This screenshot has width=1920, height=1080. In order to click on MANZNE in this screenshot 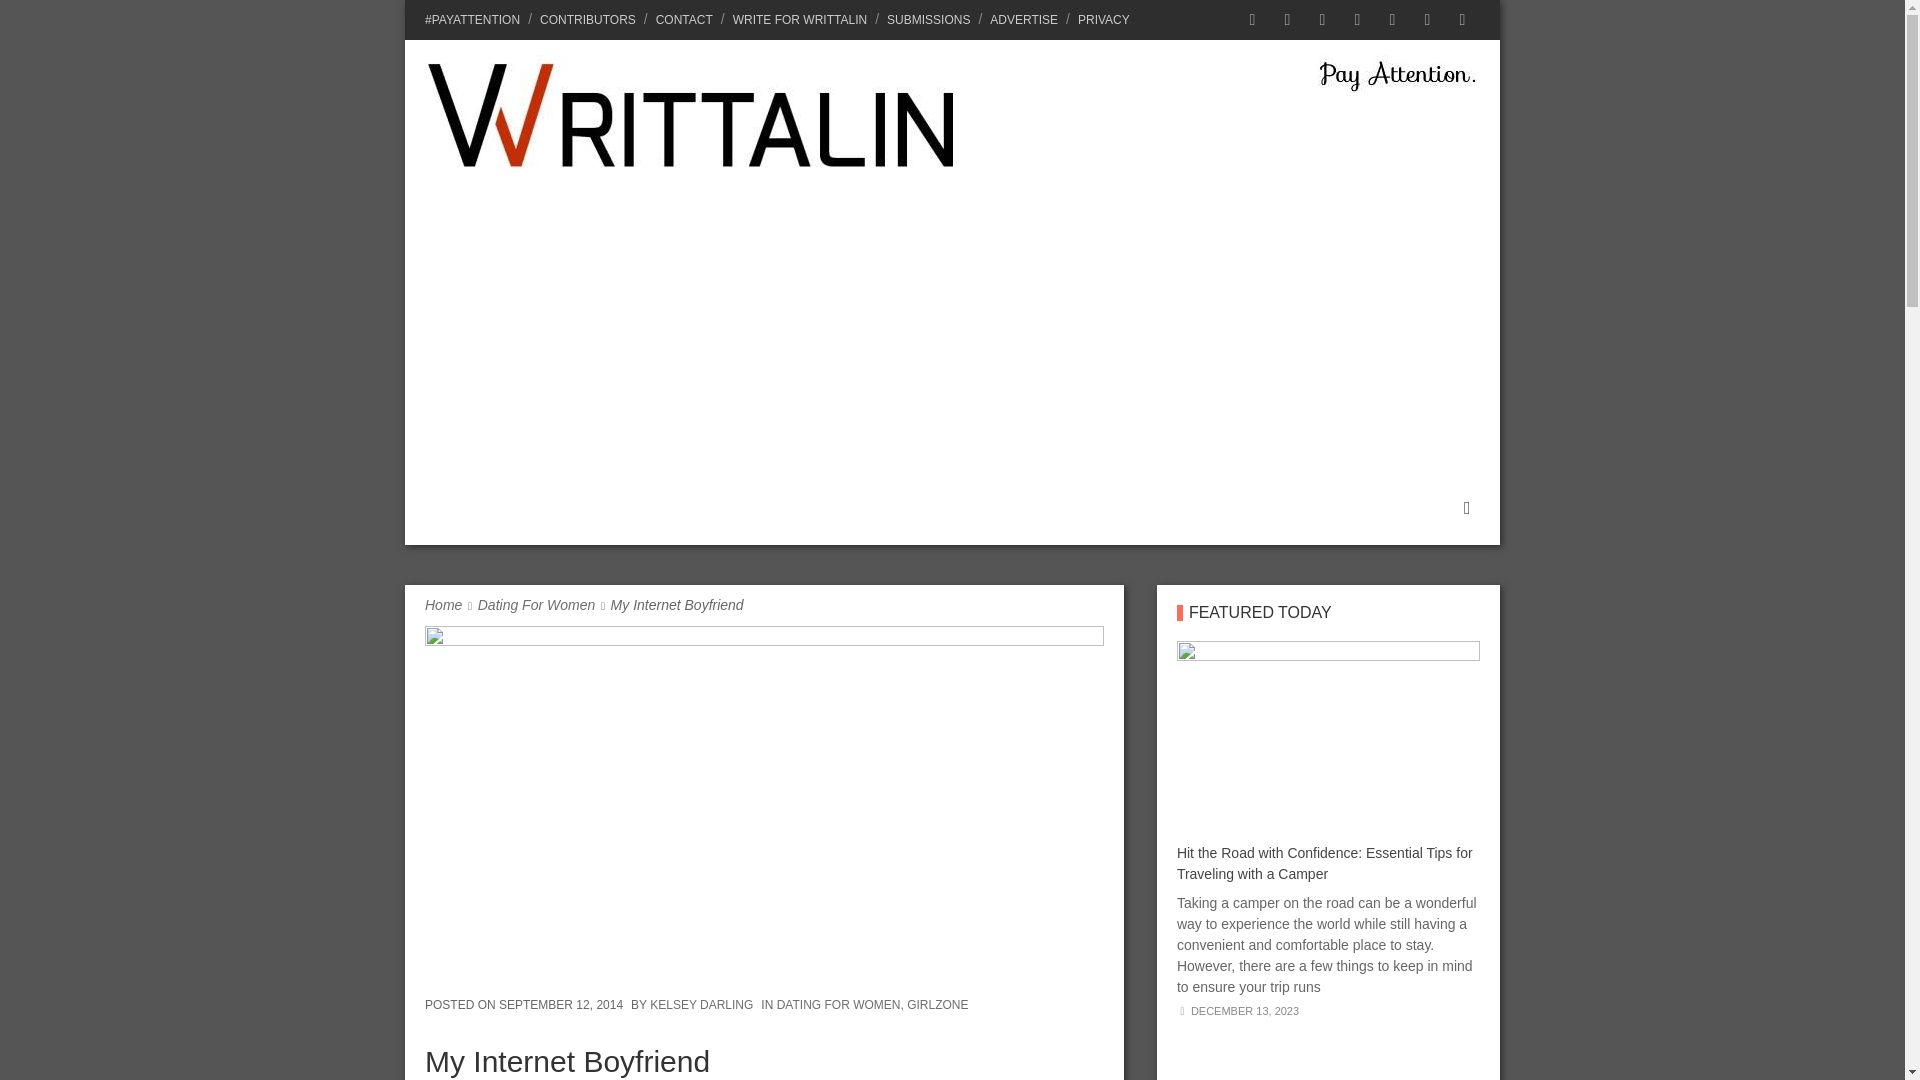, I will do `click(736, 506)`.